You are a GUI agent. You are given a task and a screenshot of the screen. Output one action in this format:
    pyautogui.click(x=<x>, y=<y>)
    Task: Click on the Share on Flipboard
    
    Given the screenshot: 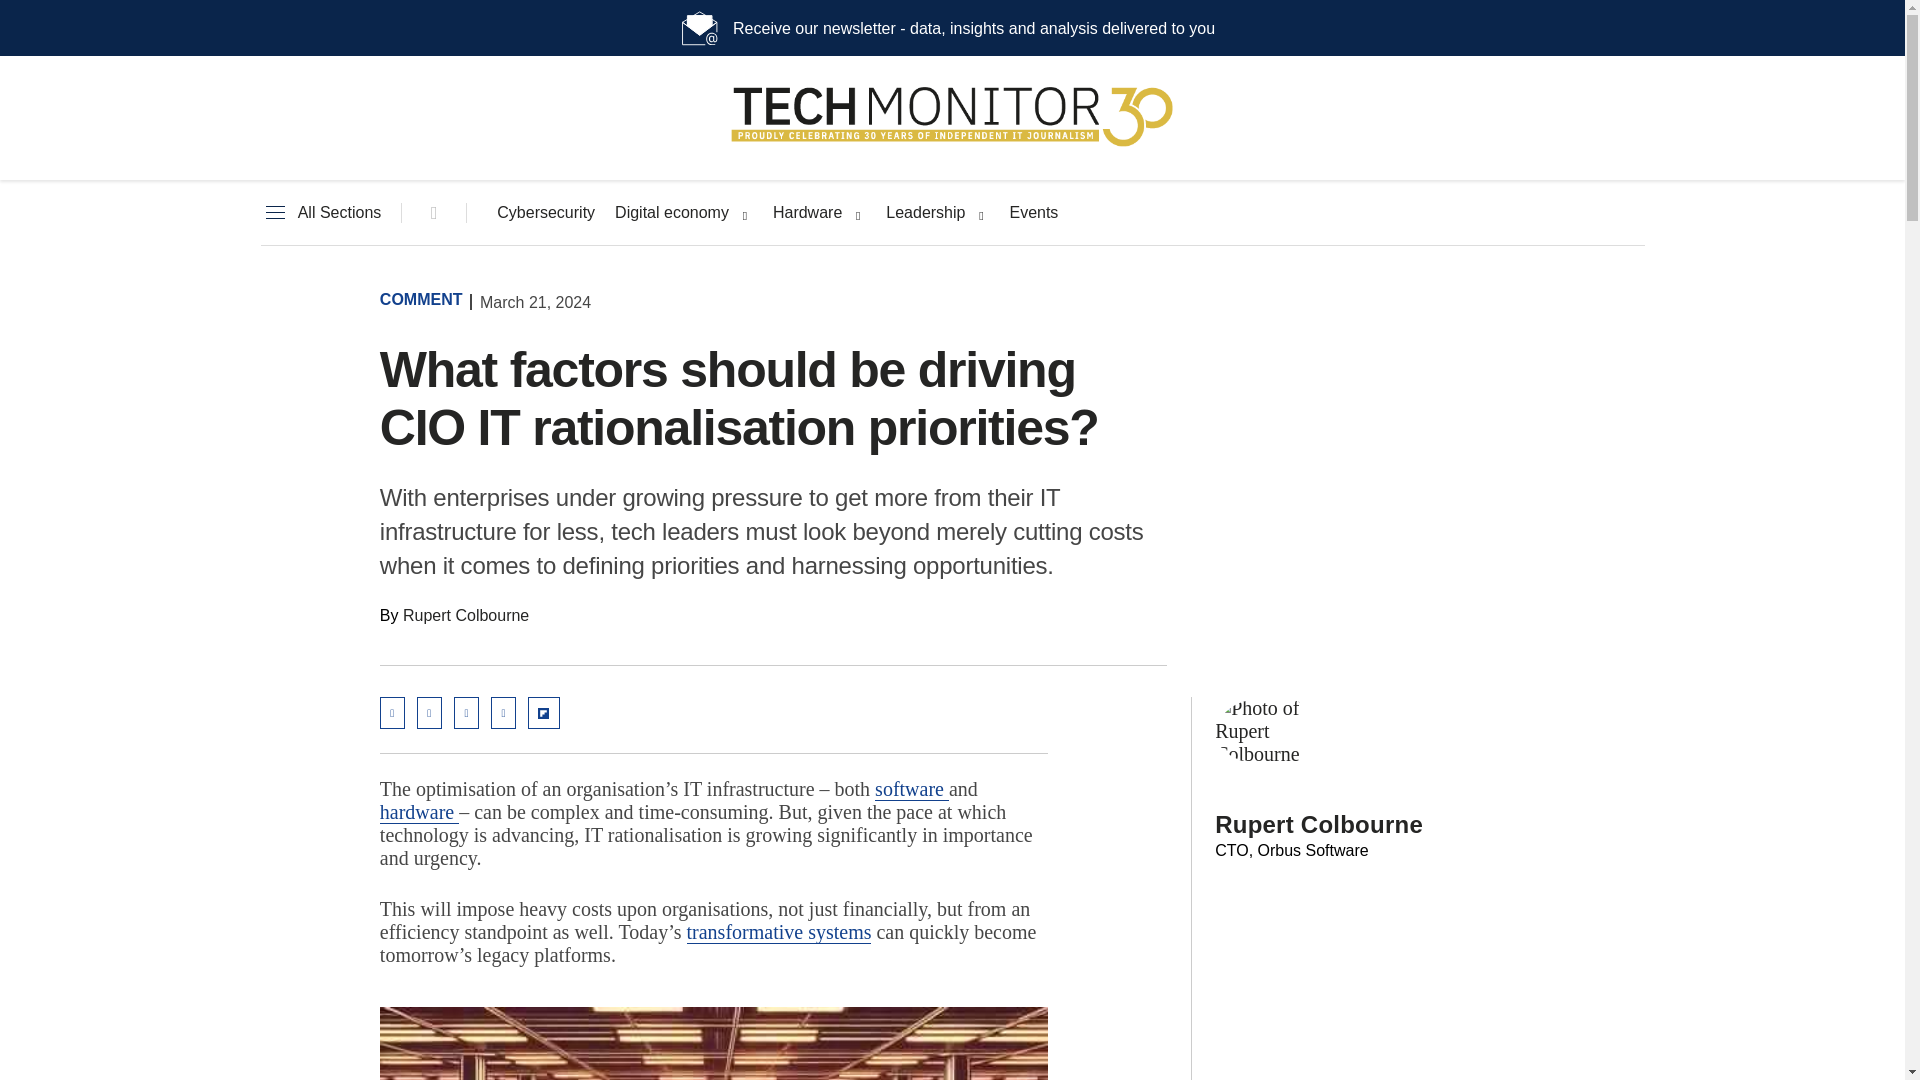 What is the action you would take?
    pyautogui.click(x=544, y=712)
    